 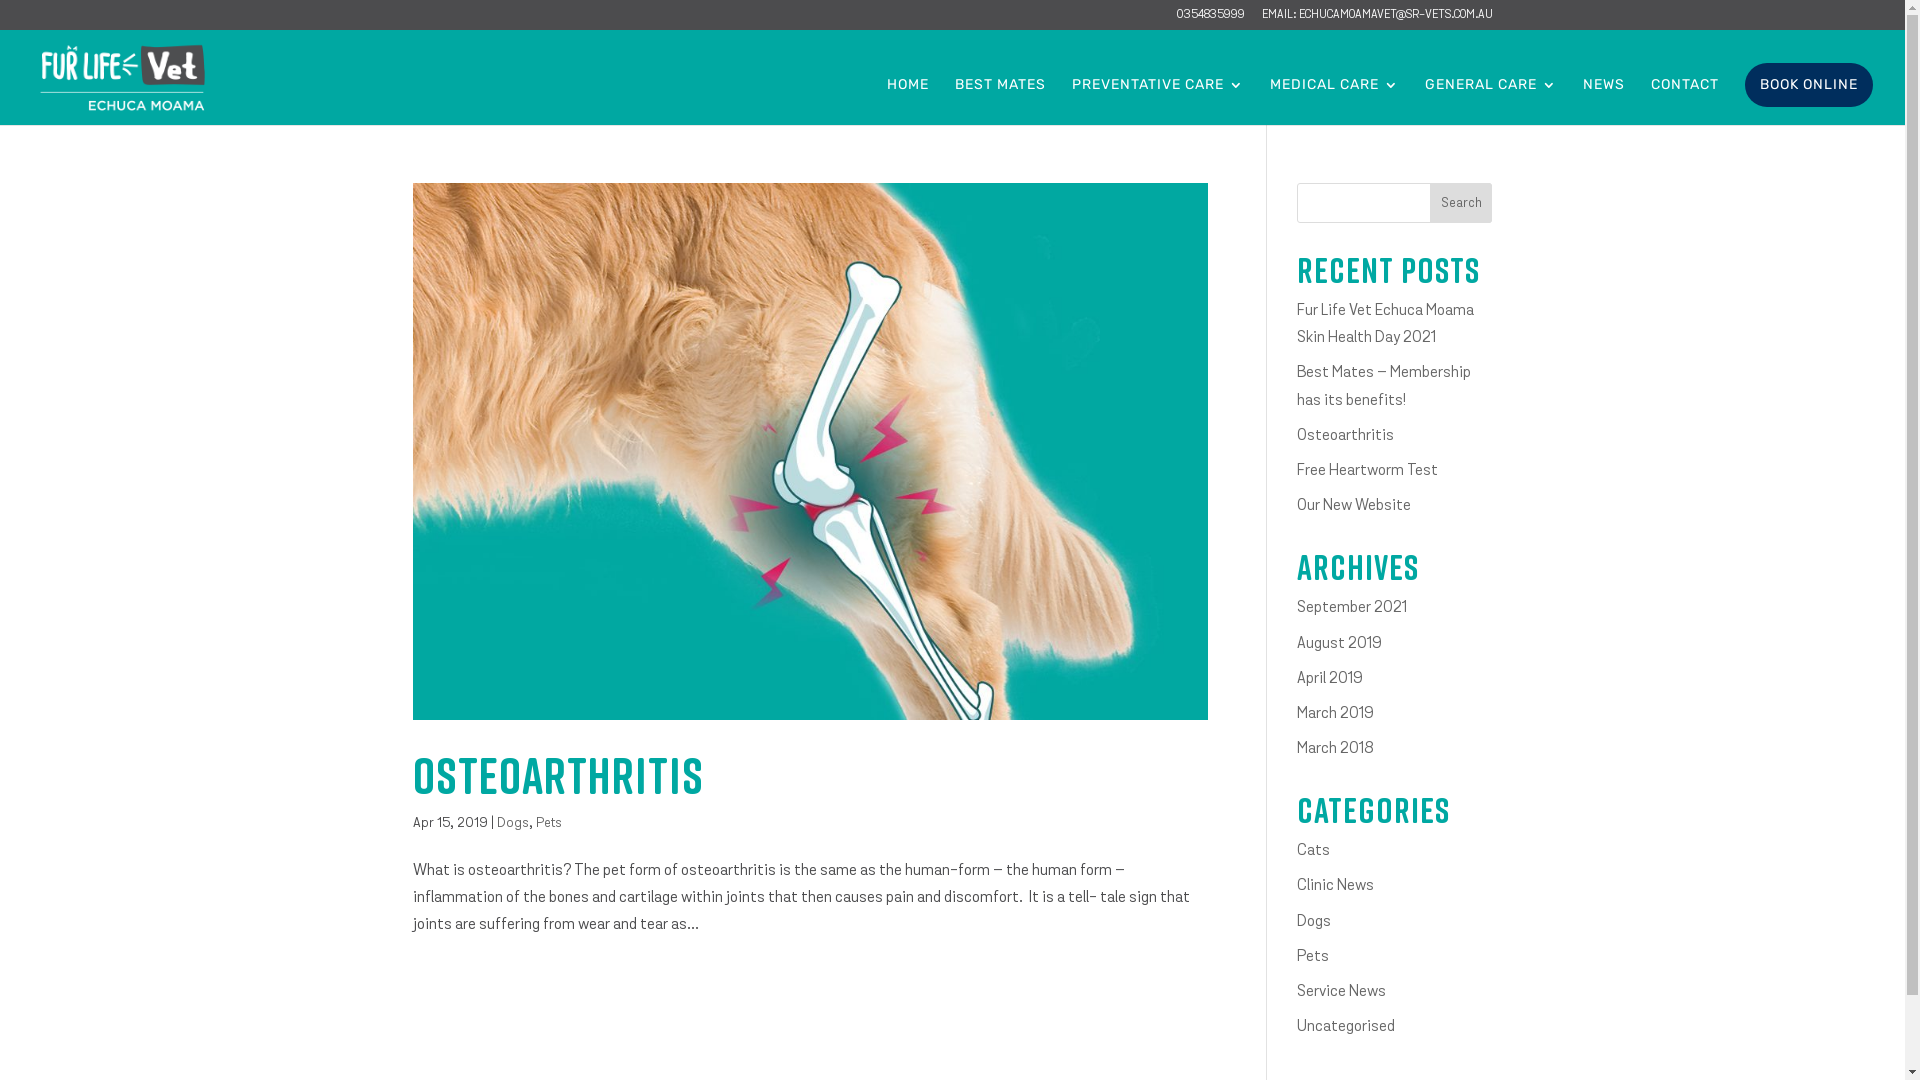 What do you see at coordinates (1346, 1027) in the screenshot?
I see `Uncategorised` at bounding box center [1346, 1027].